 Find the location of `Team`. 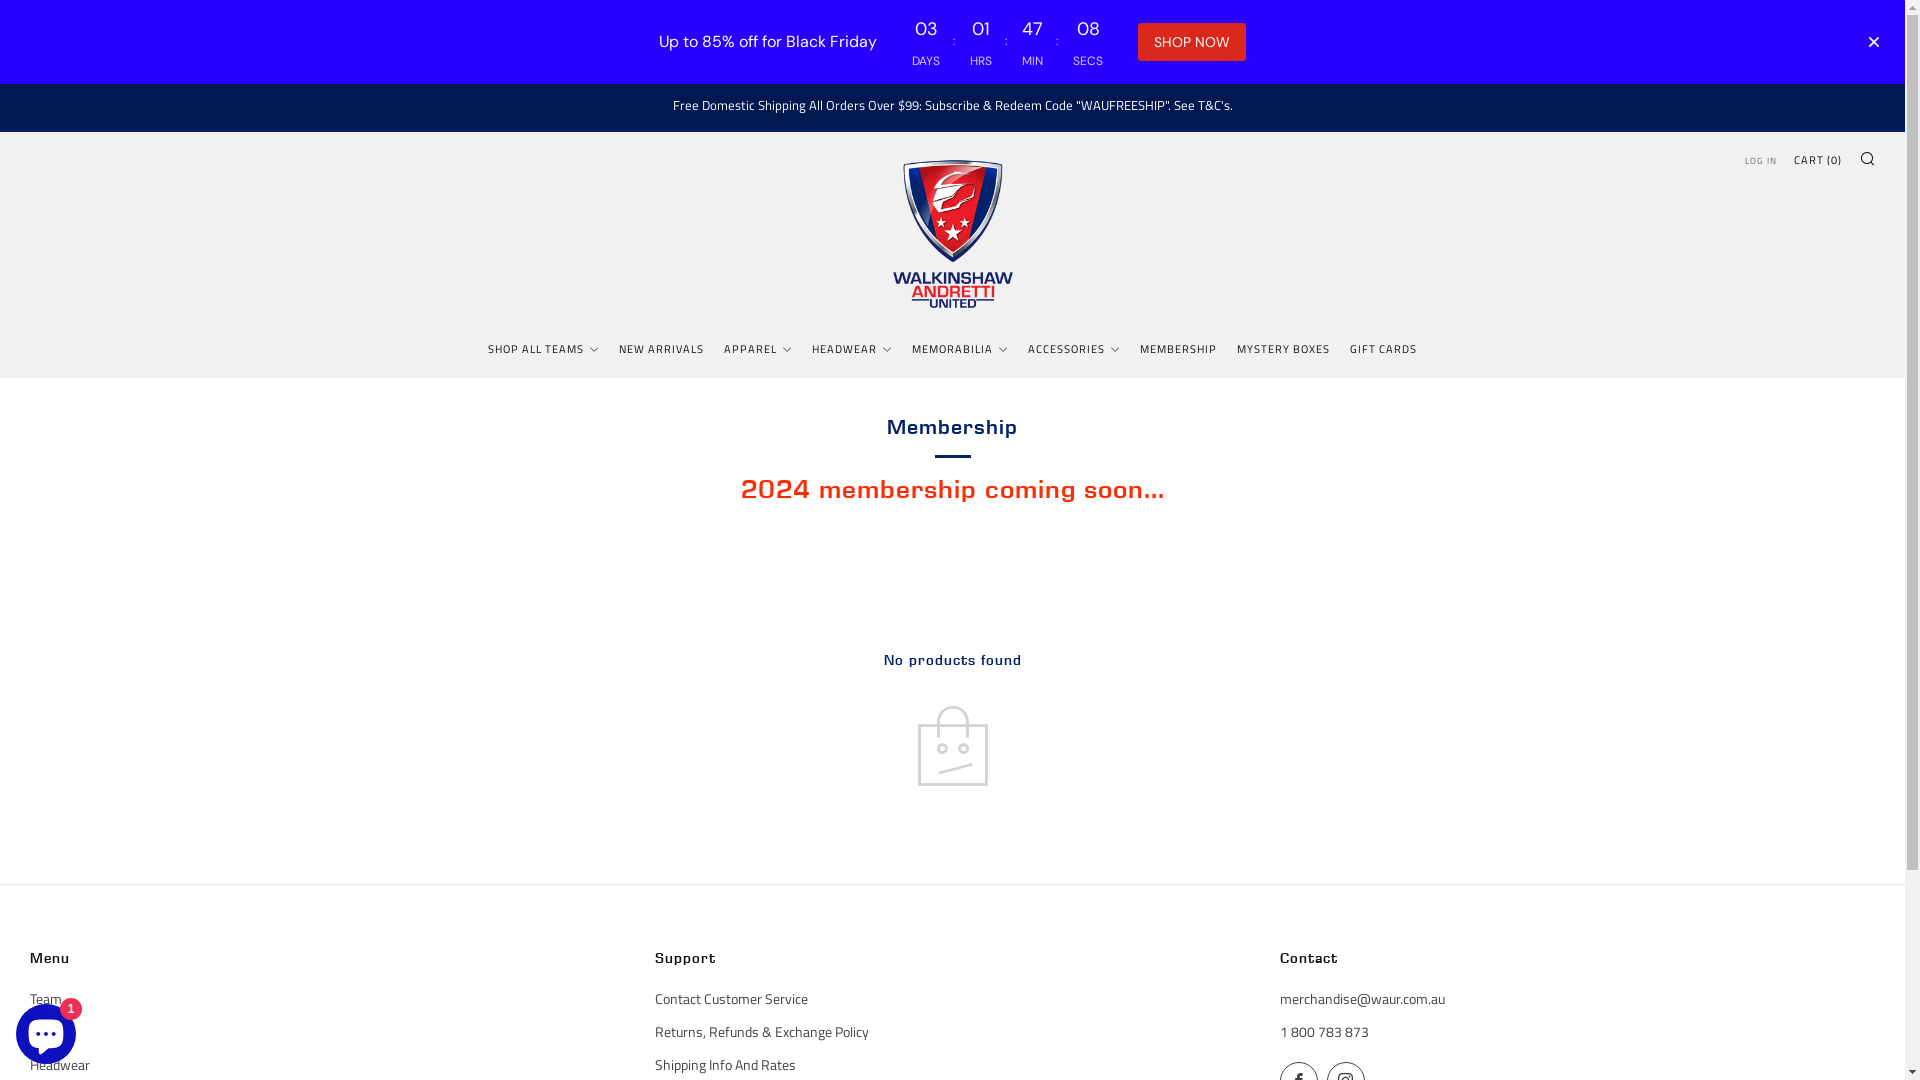

Team is located at coordinates (46, 998).